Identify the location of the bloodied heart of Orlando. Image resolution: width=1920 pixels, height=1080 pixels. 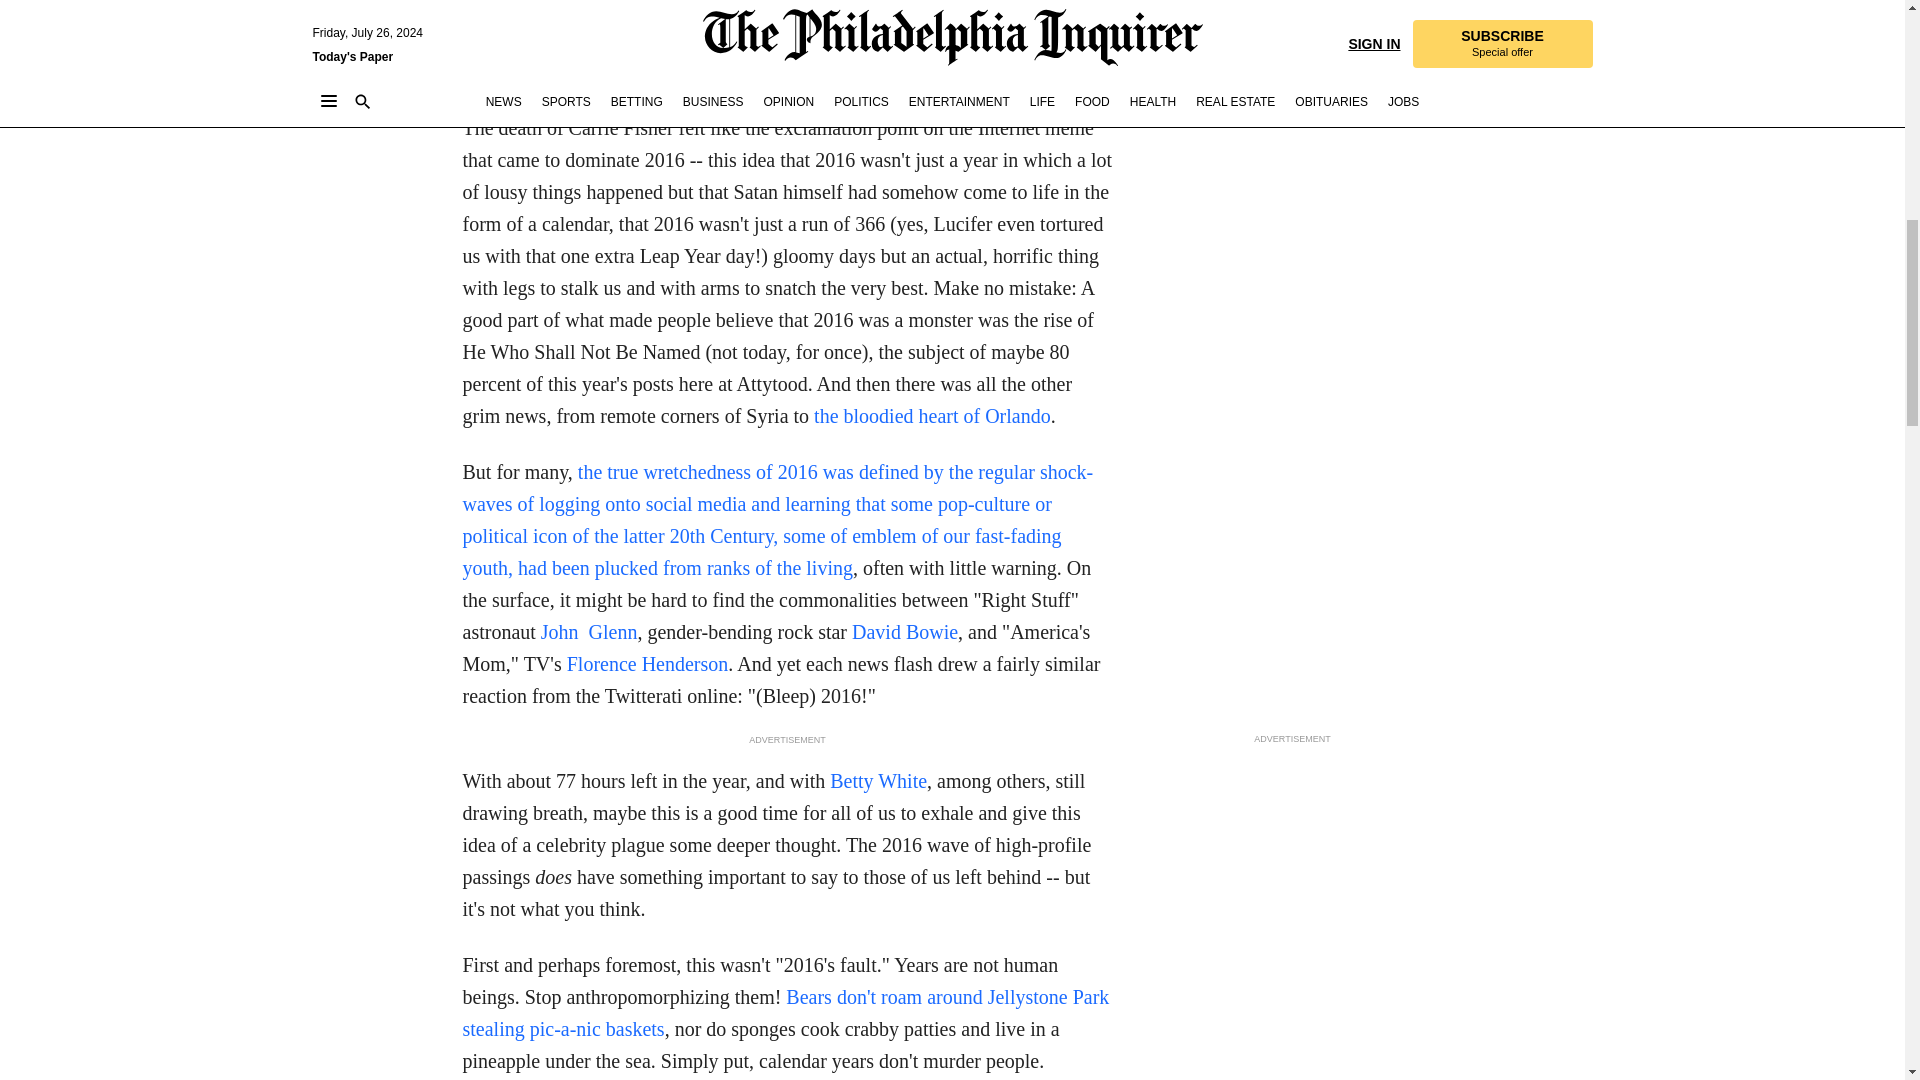
(932, 416).